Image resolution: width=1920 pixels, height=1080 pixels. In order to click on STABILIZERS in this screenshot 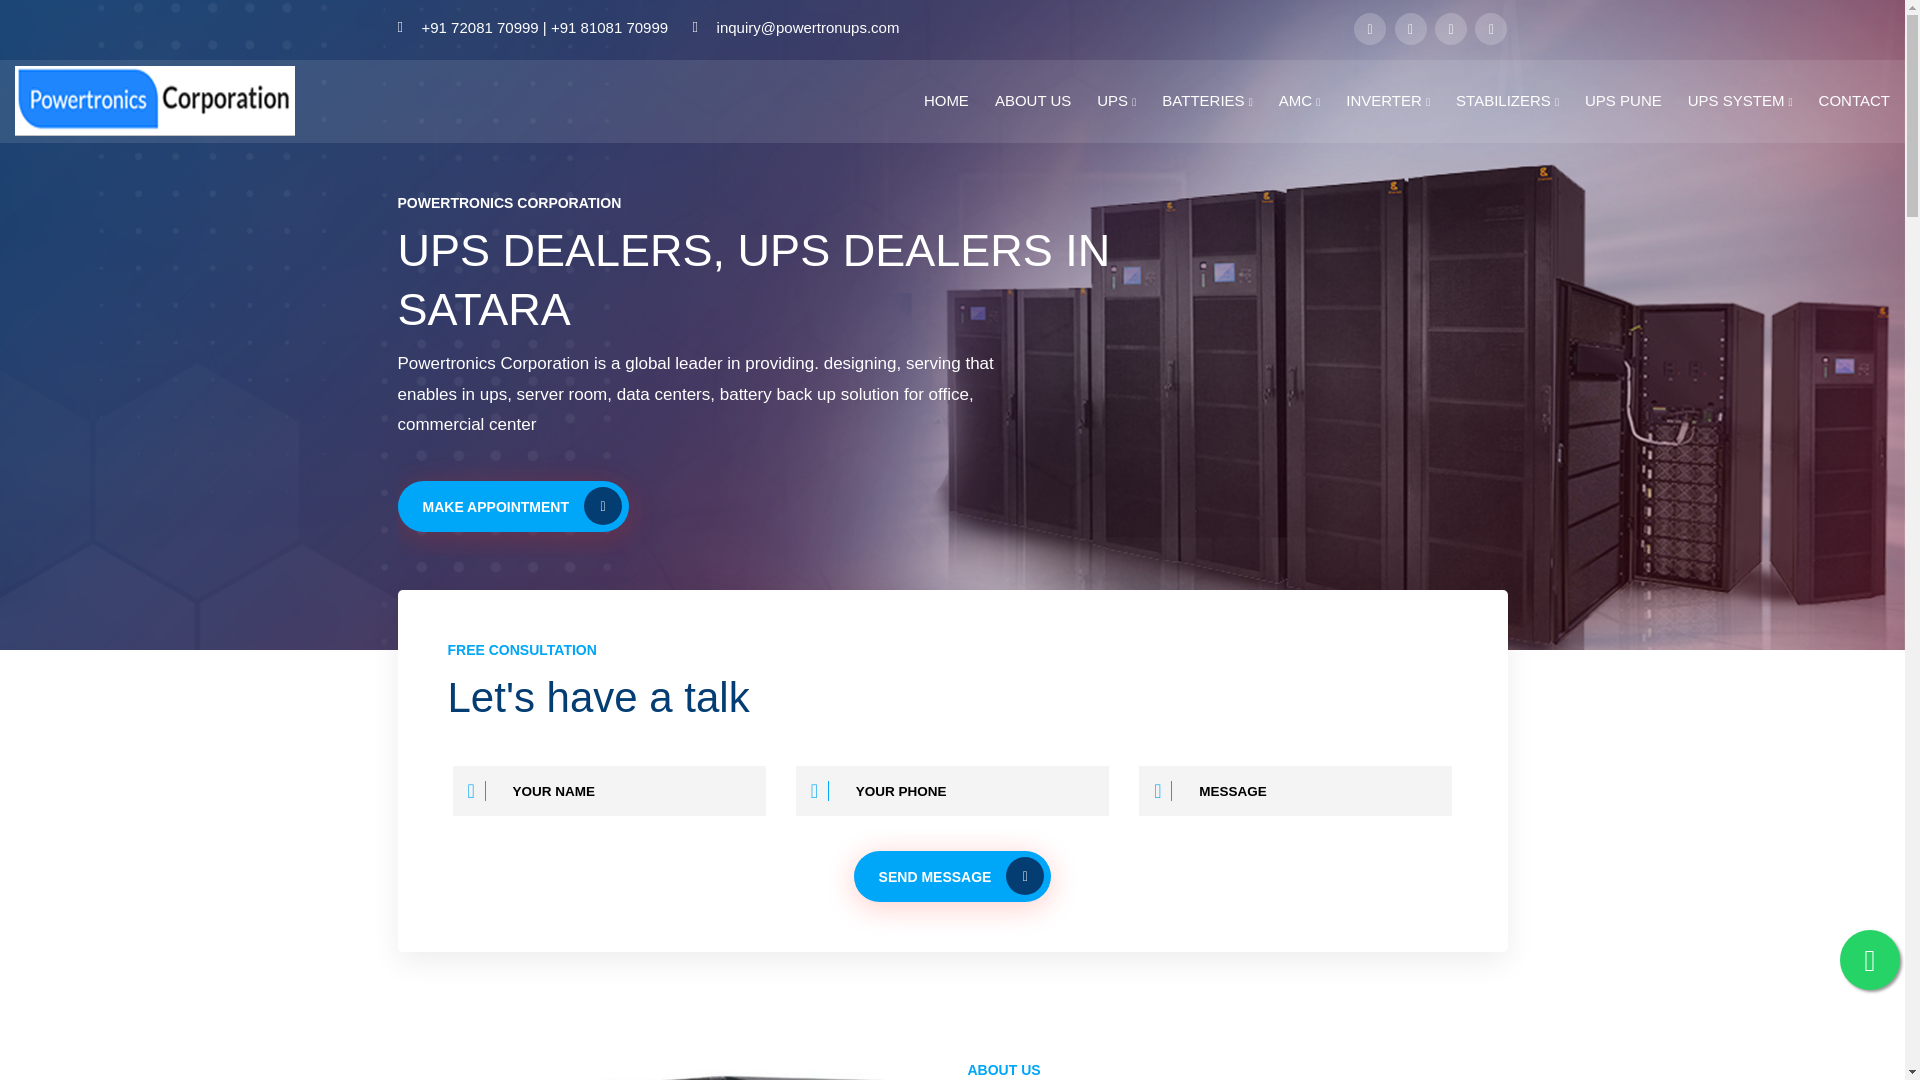, I will do `click(1507, 101)`.